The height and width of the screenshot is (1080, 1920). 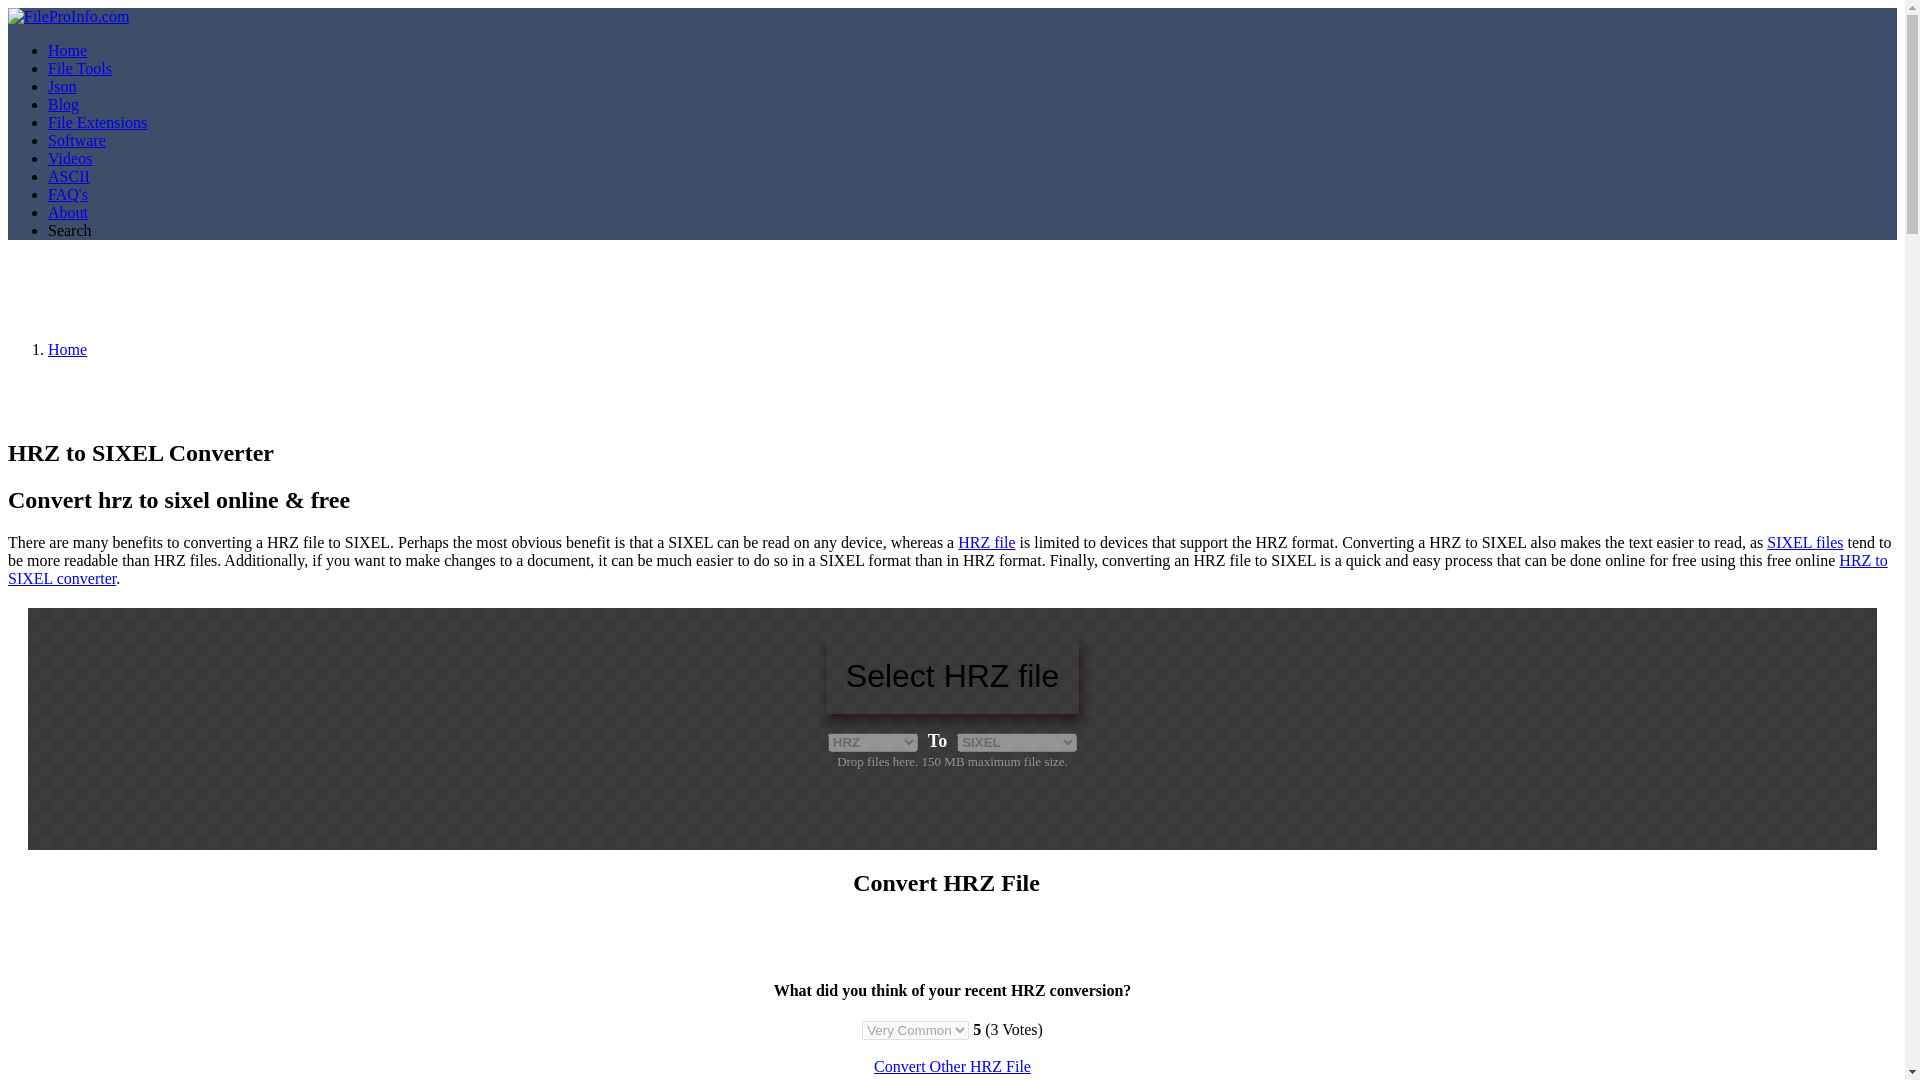 What do you see at coordinates (952, 676) in the screenshot?
I see `Select HRZ file` at bounding box center [952, 676].